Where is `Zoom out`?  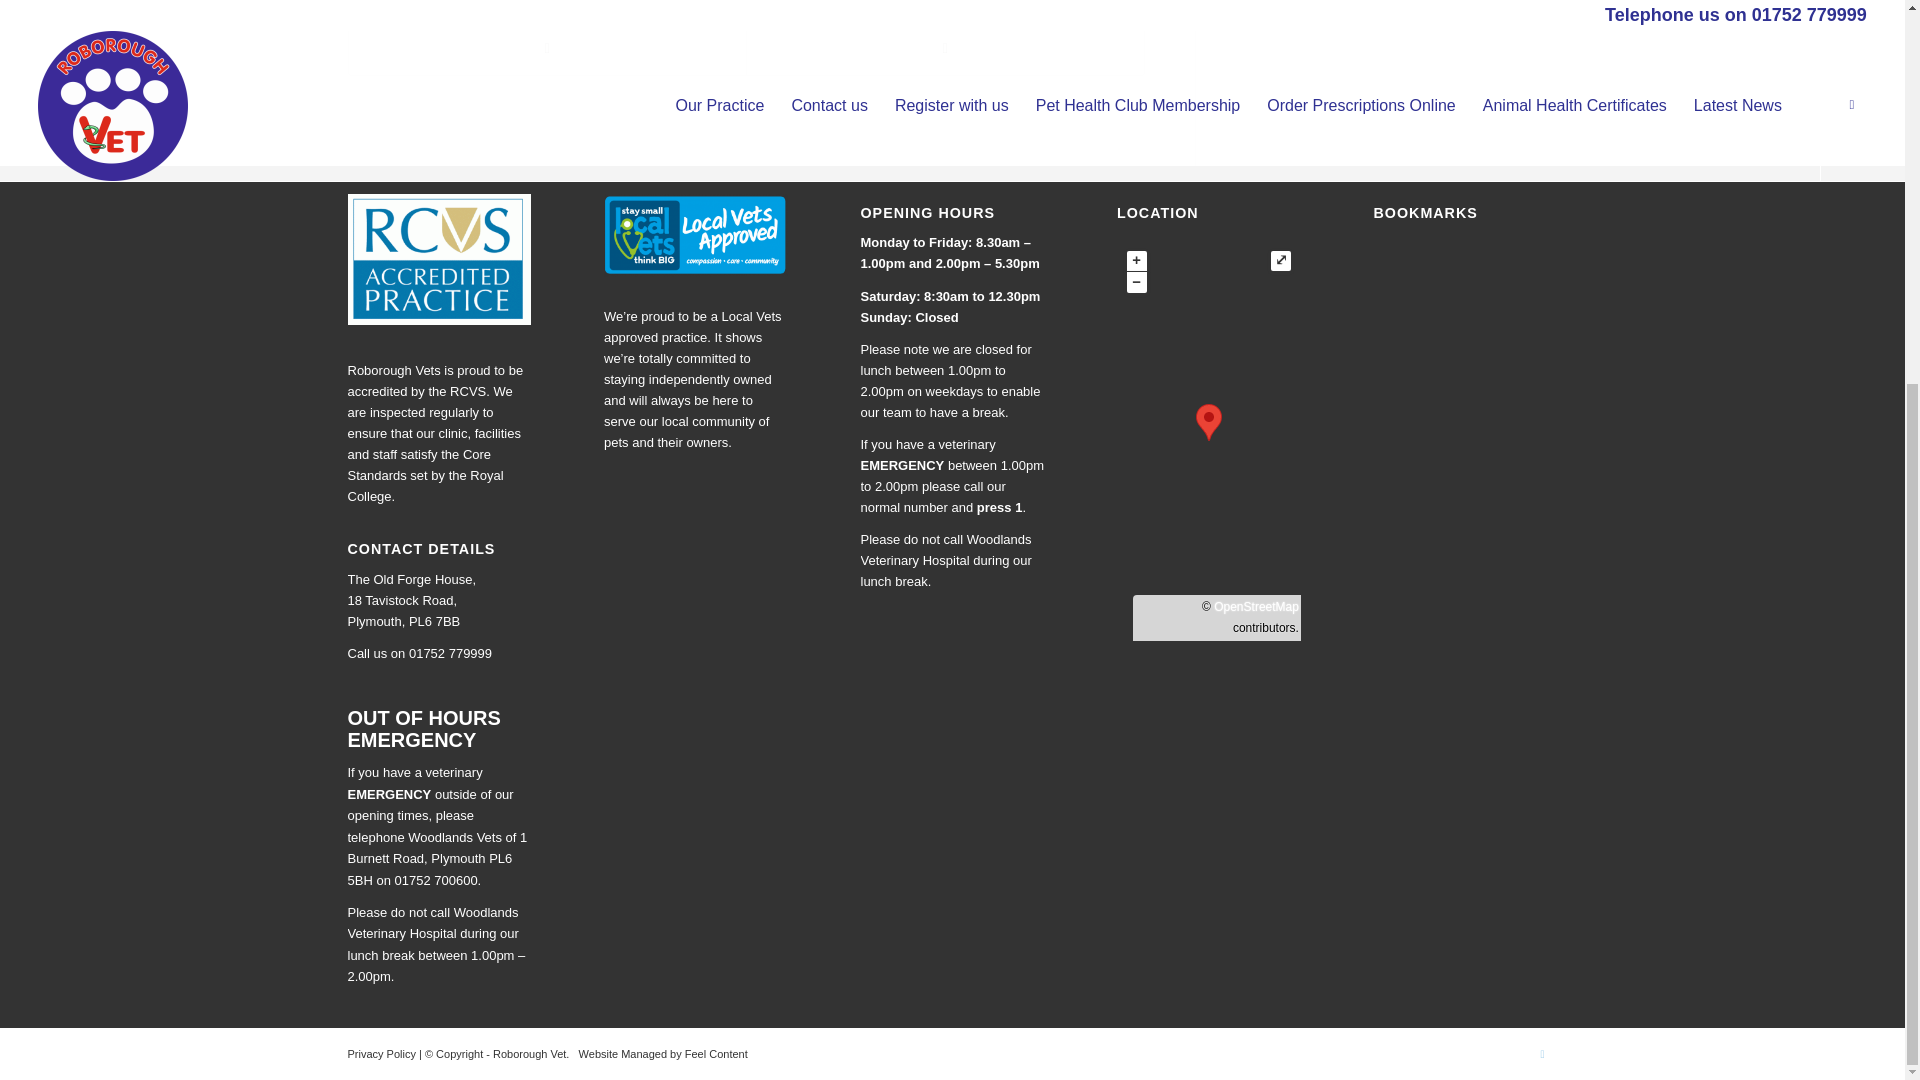 Zoom out is located at coordinates (1136, 282).